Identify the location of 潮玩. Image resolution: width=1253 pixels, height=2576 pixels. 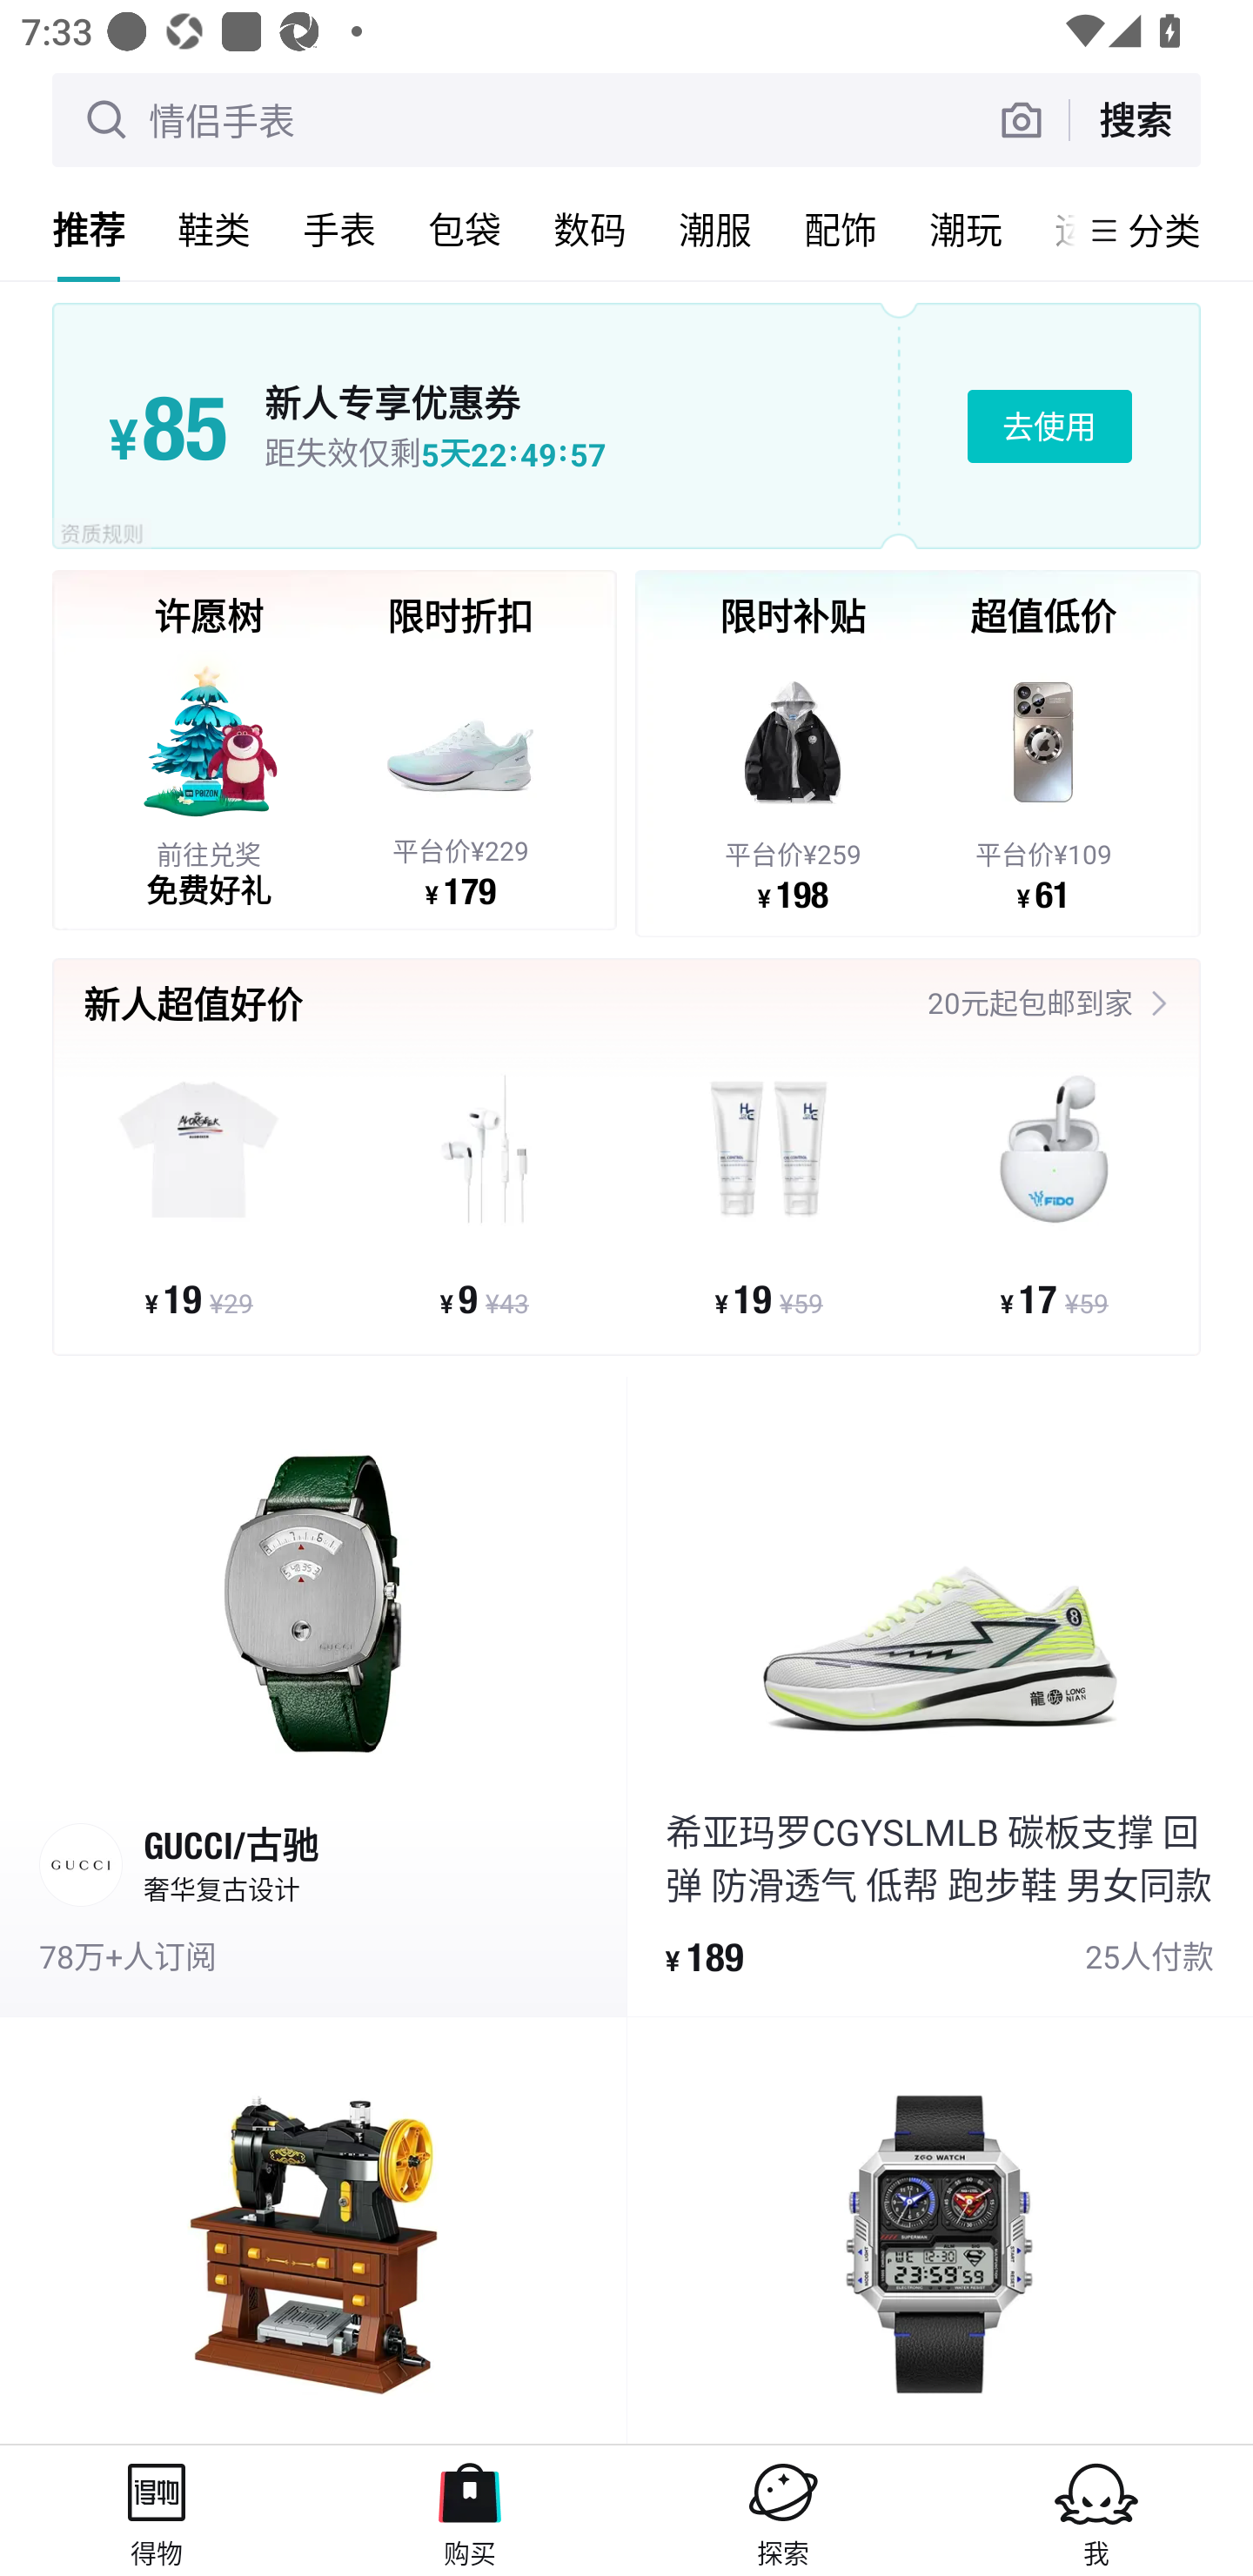
(966, 229).